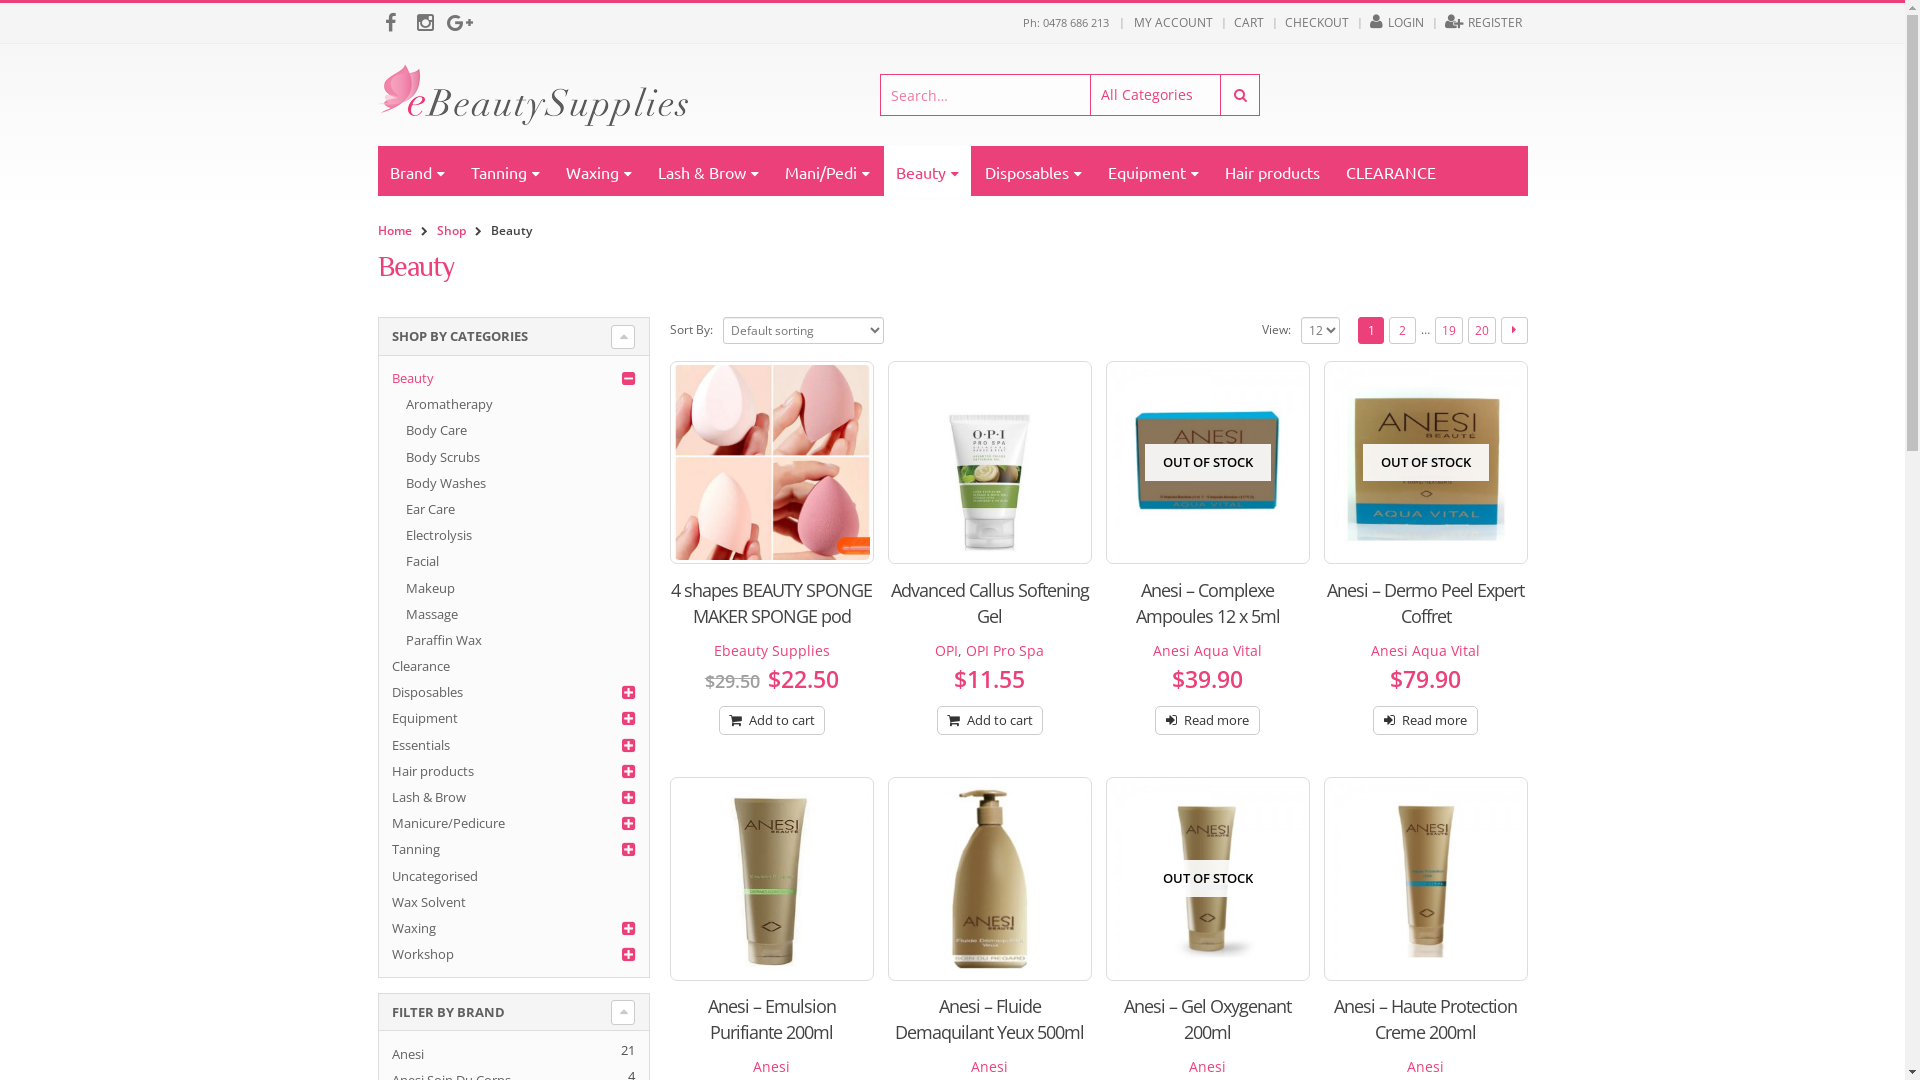 This screenshot has width=1920, height=1080. I want to click on OUT OF STOCK, so click(1208, 463).